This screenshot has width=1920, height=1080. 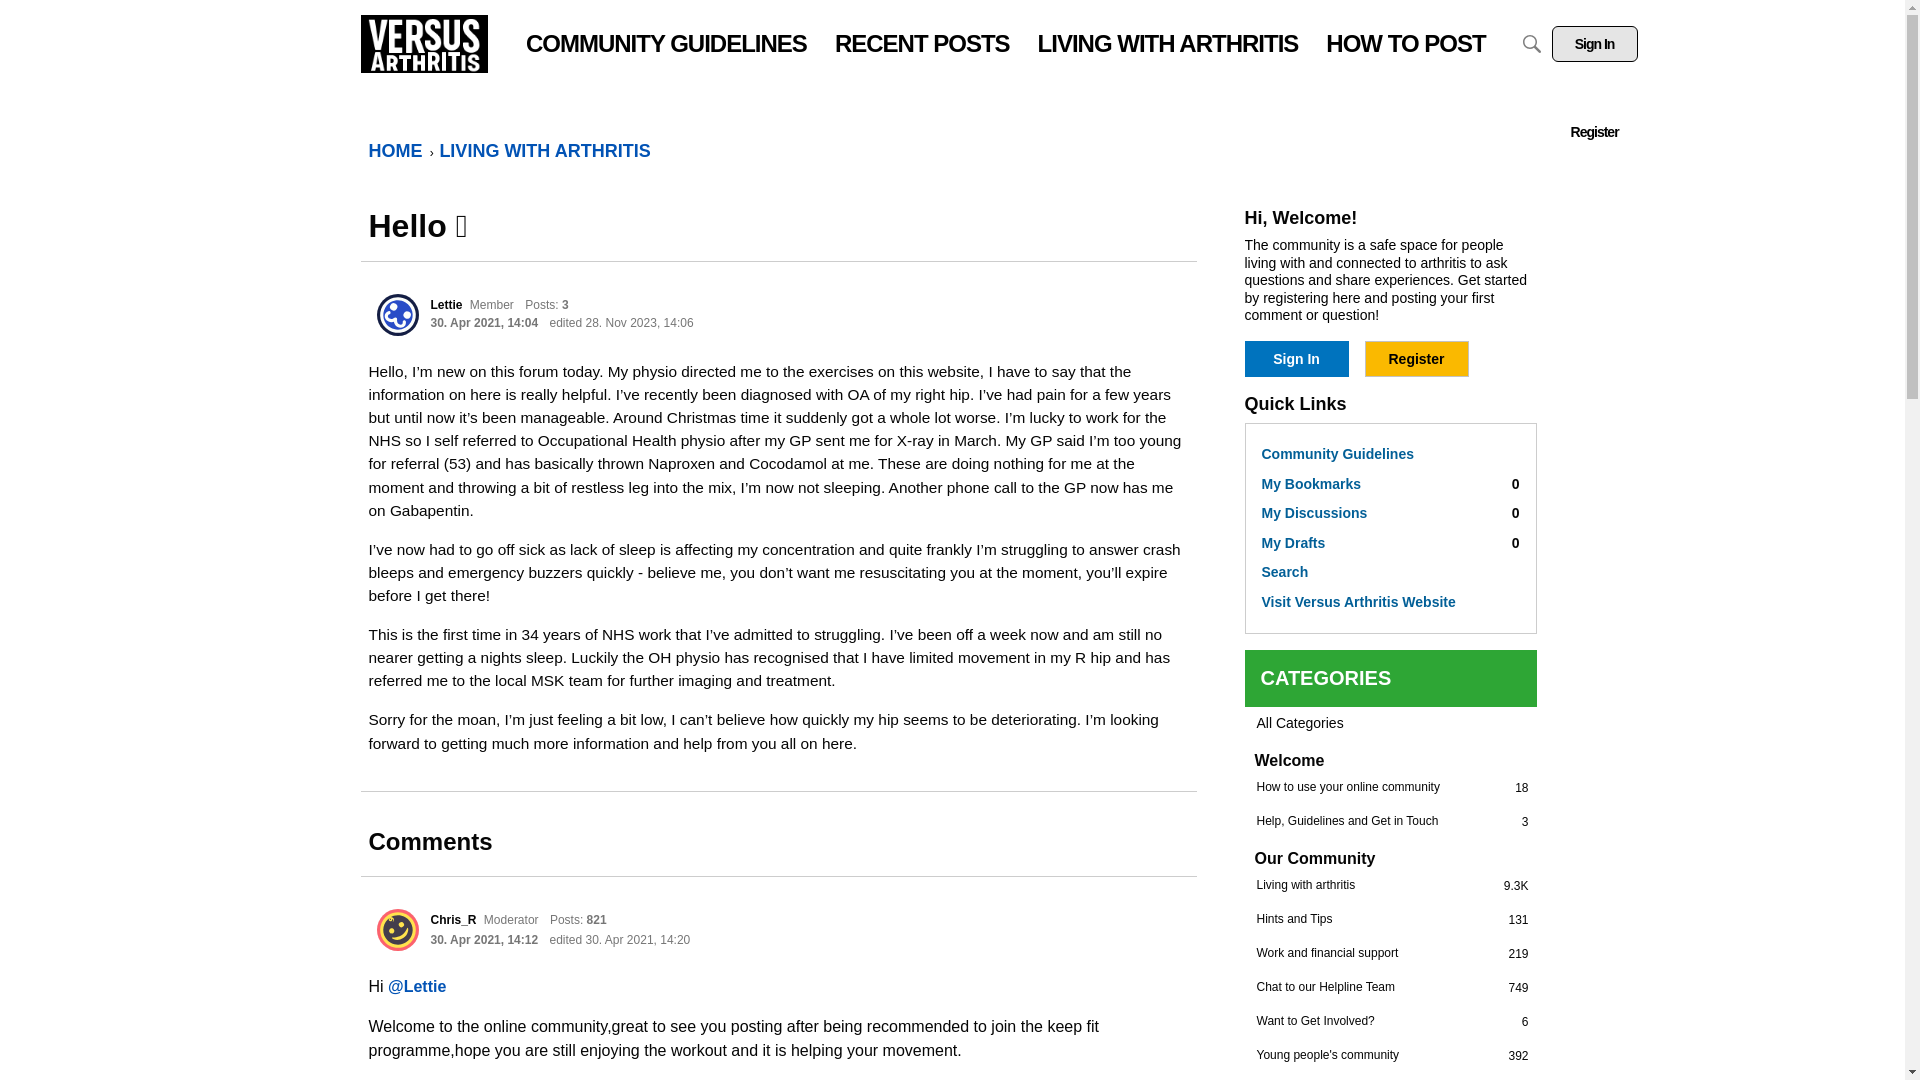 What do you see at coordinates (1518, 953) in the screenshot?
I see `Sign In` at bounding box center [1518, 953].